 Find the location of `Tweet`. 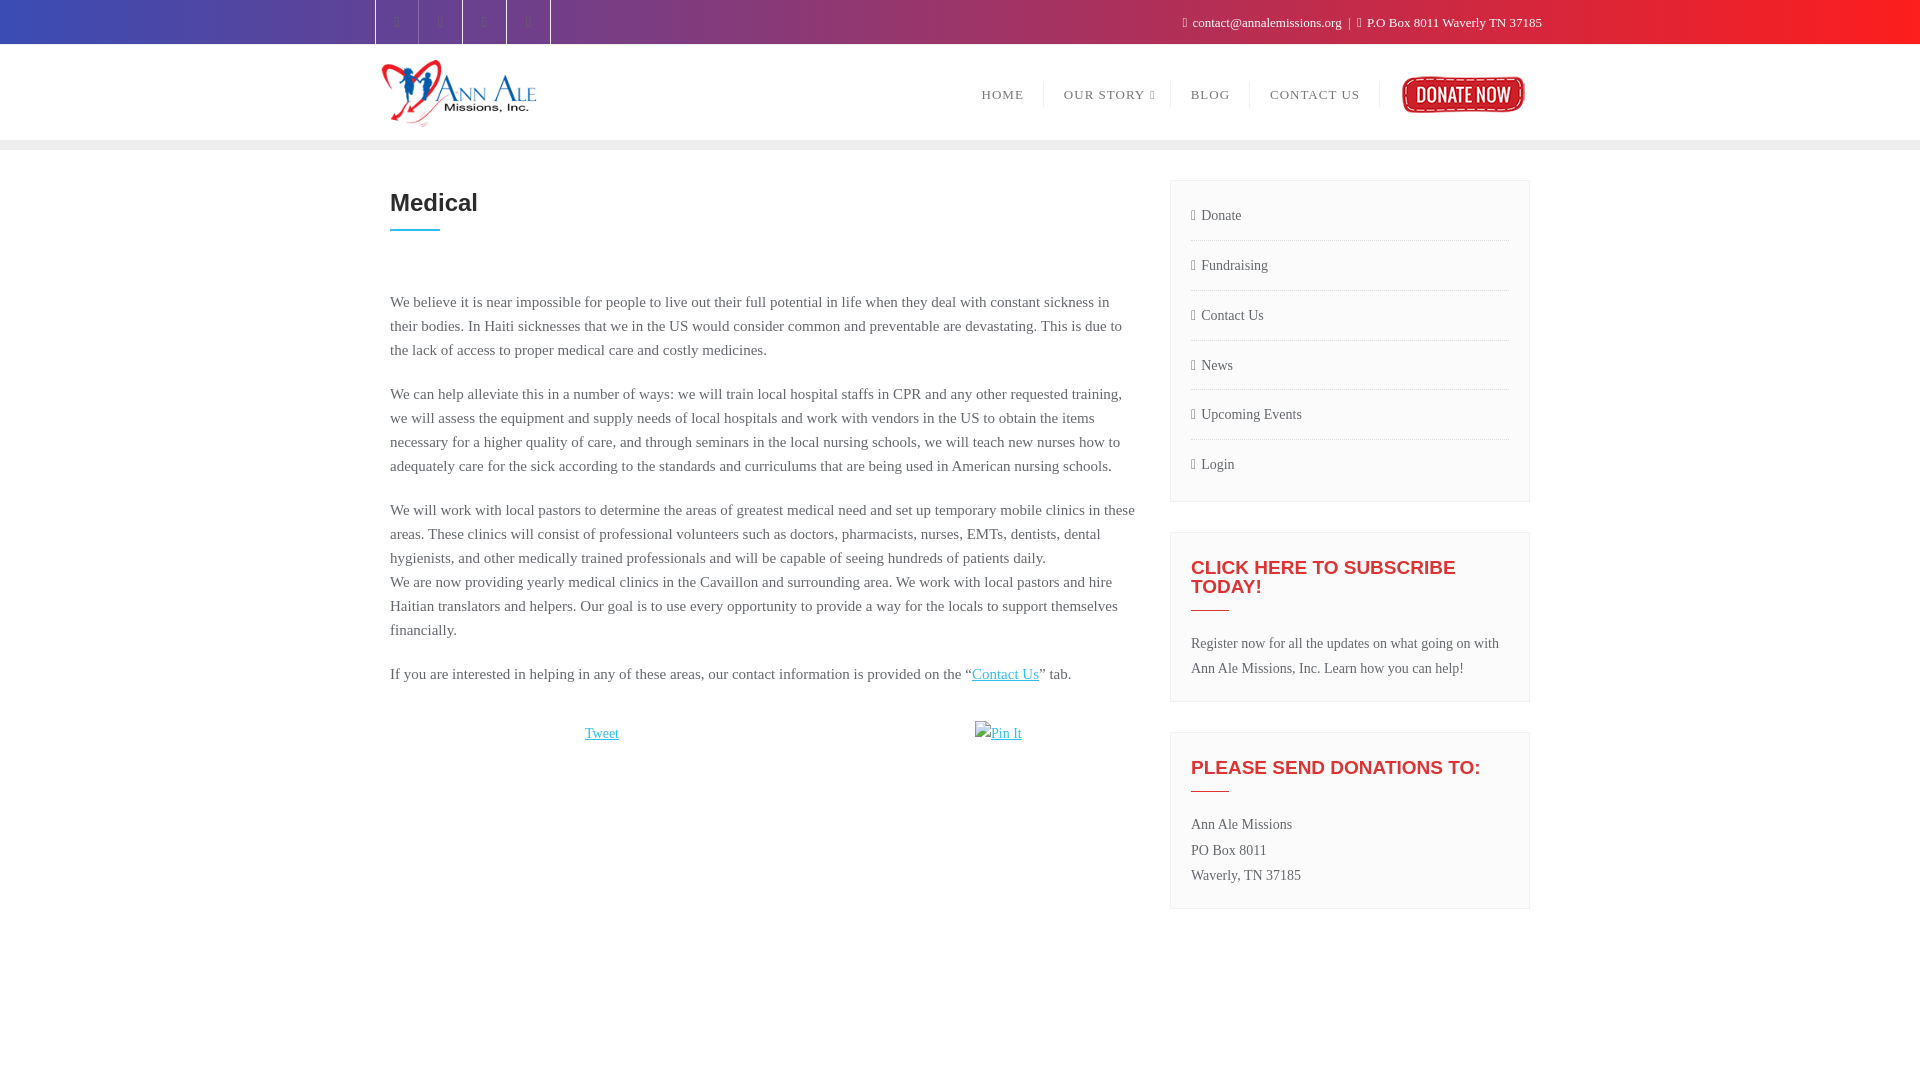

Tweet is located at coordinates (602, 732).